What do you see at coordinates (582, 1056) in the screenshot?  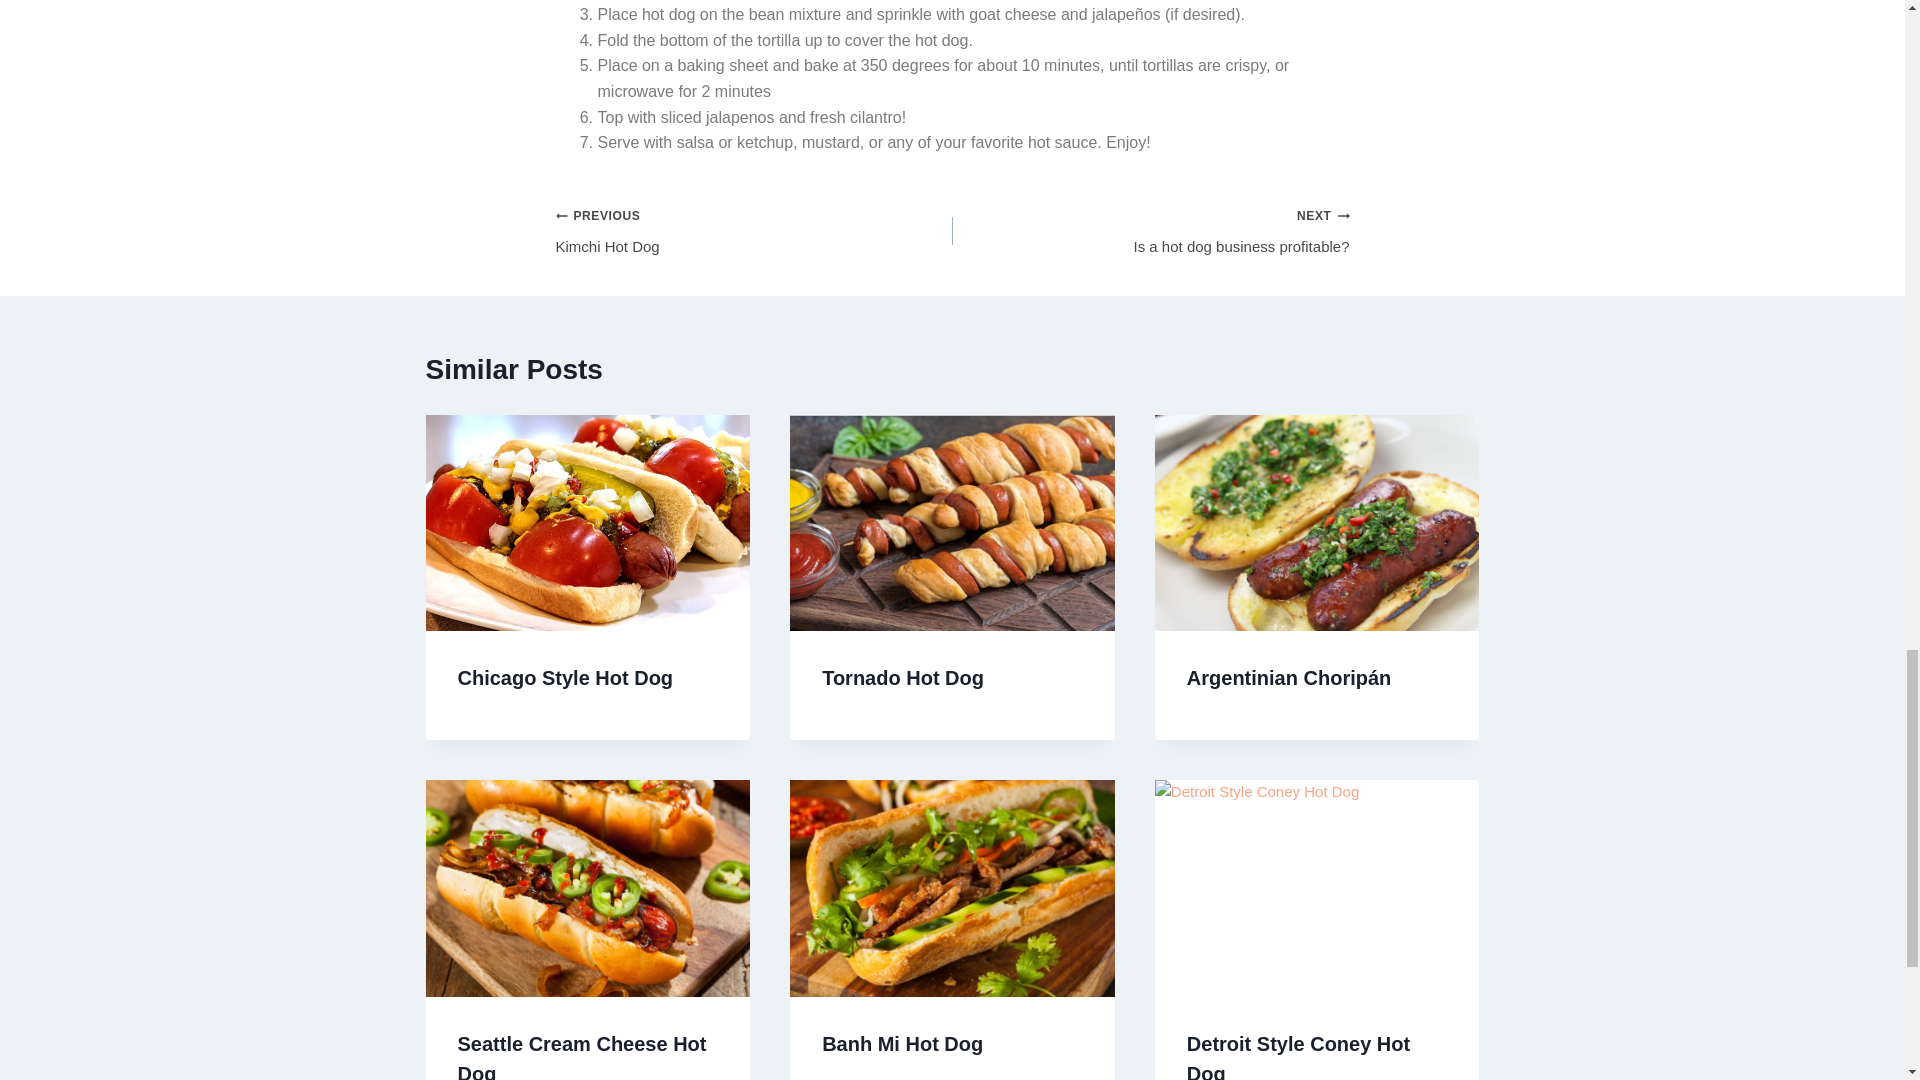 I see `Seattle Cream Cheese Hot Dog` at bounding box center [582, 1056].